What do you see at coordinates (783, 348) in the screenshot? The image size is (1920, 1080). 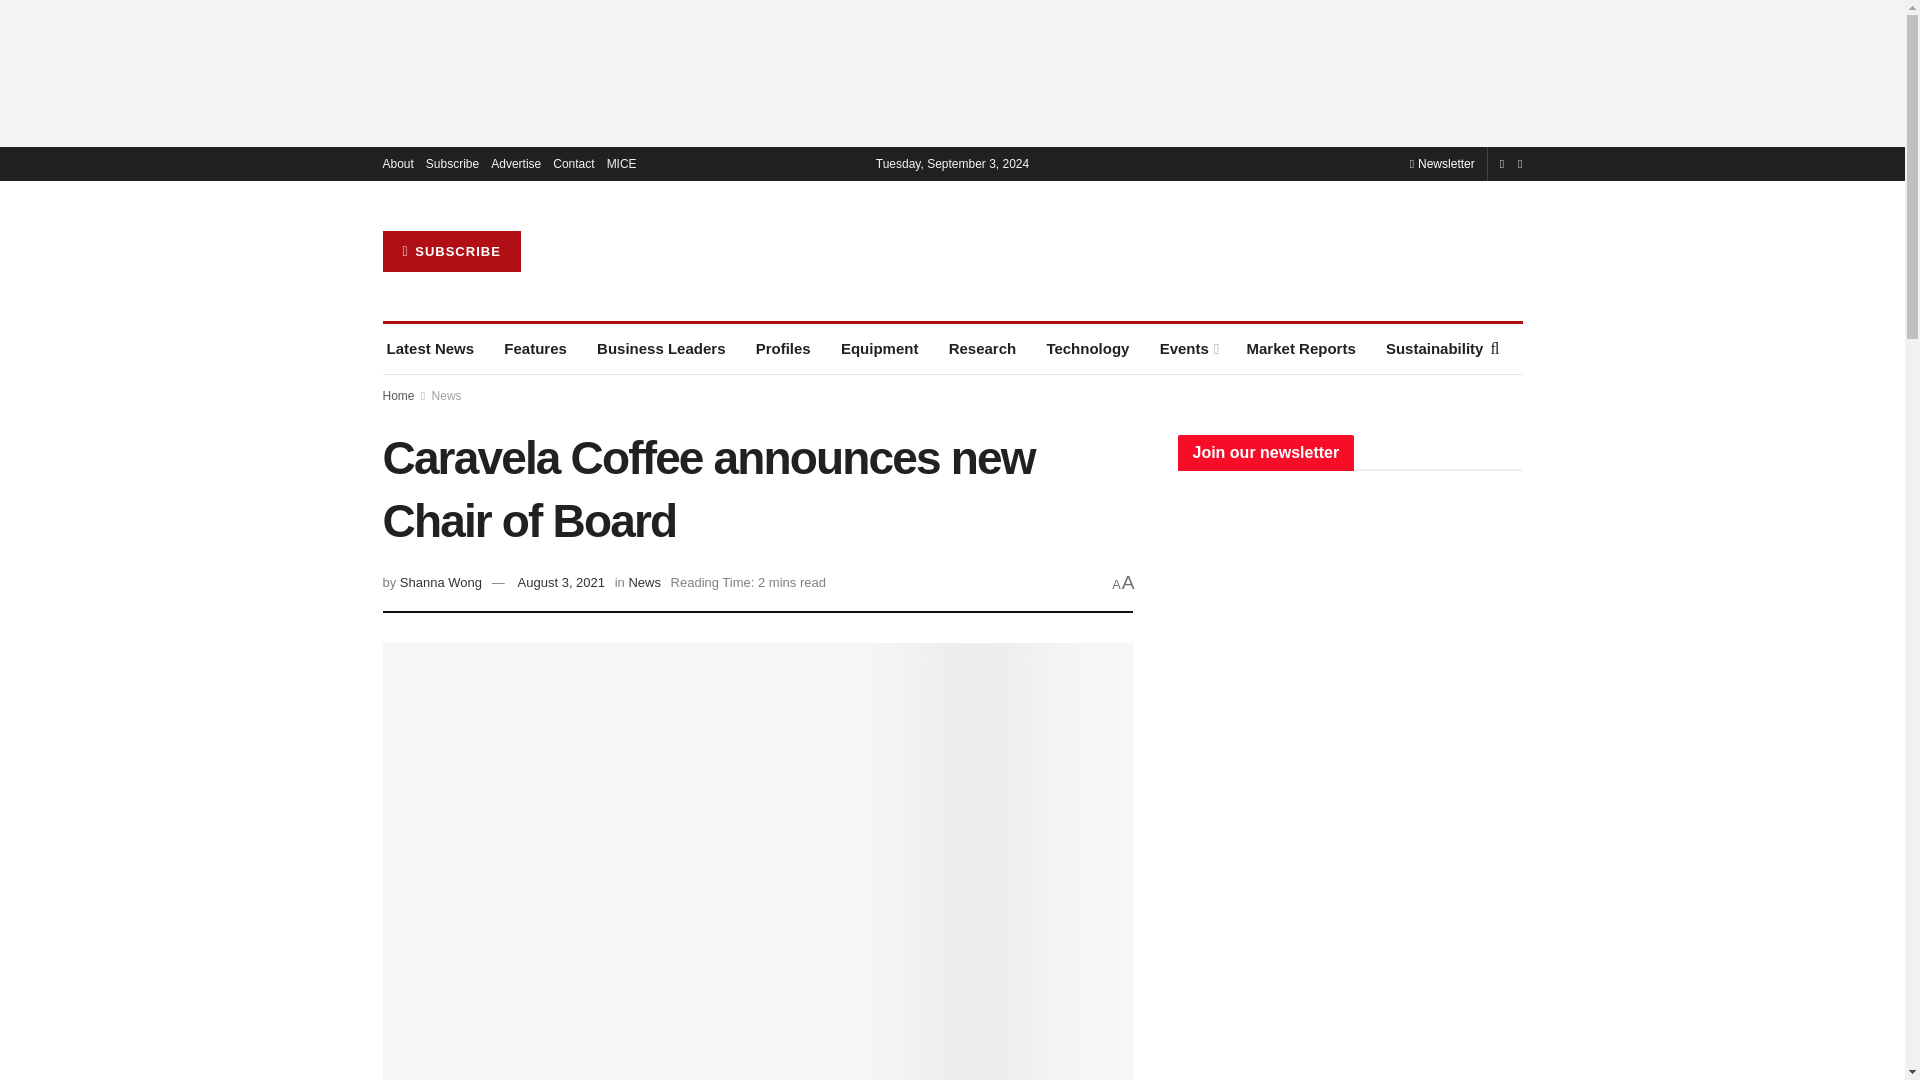 I see `Profiles` at bounding box center [783, 348].